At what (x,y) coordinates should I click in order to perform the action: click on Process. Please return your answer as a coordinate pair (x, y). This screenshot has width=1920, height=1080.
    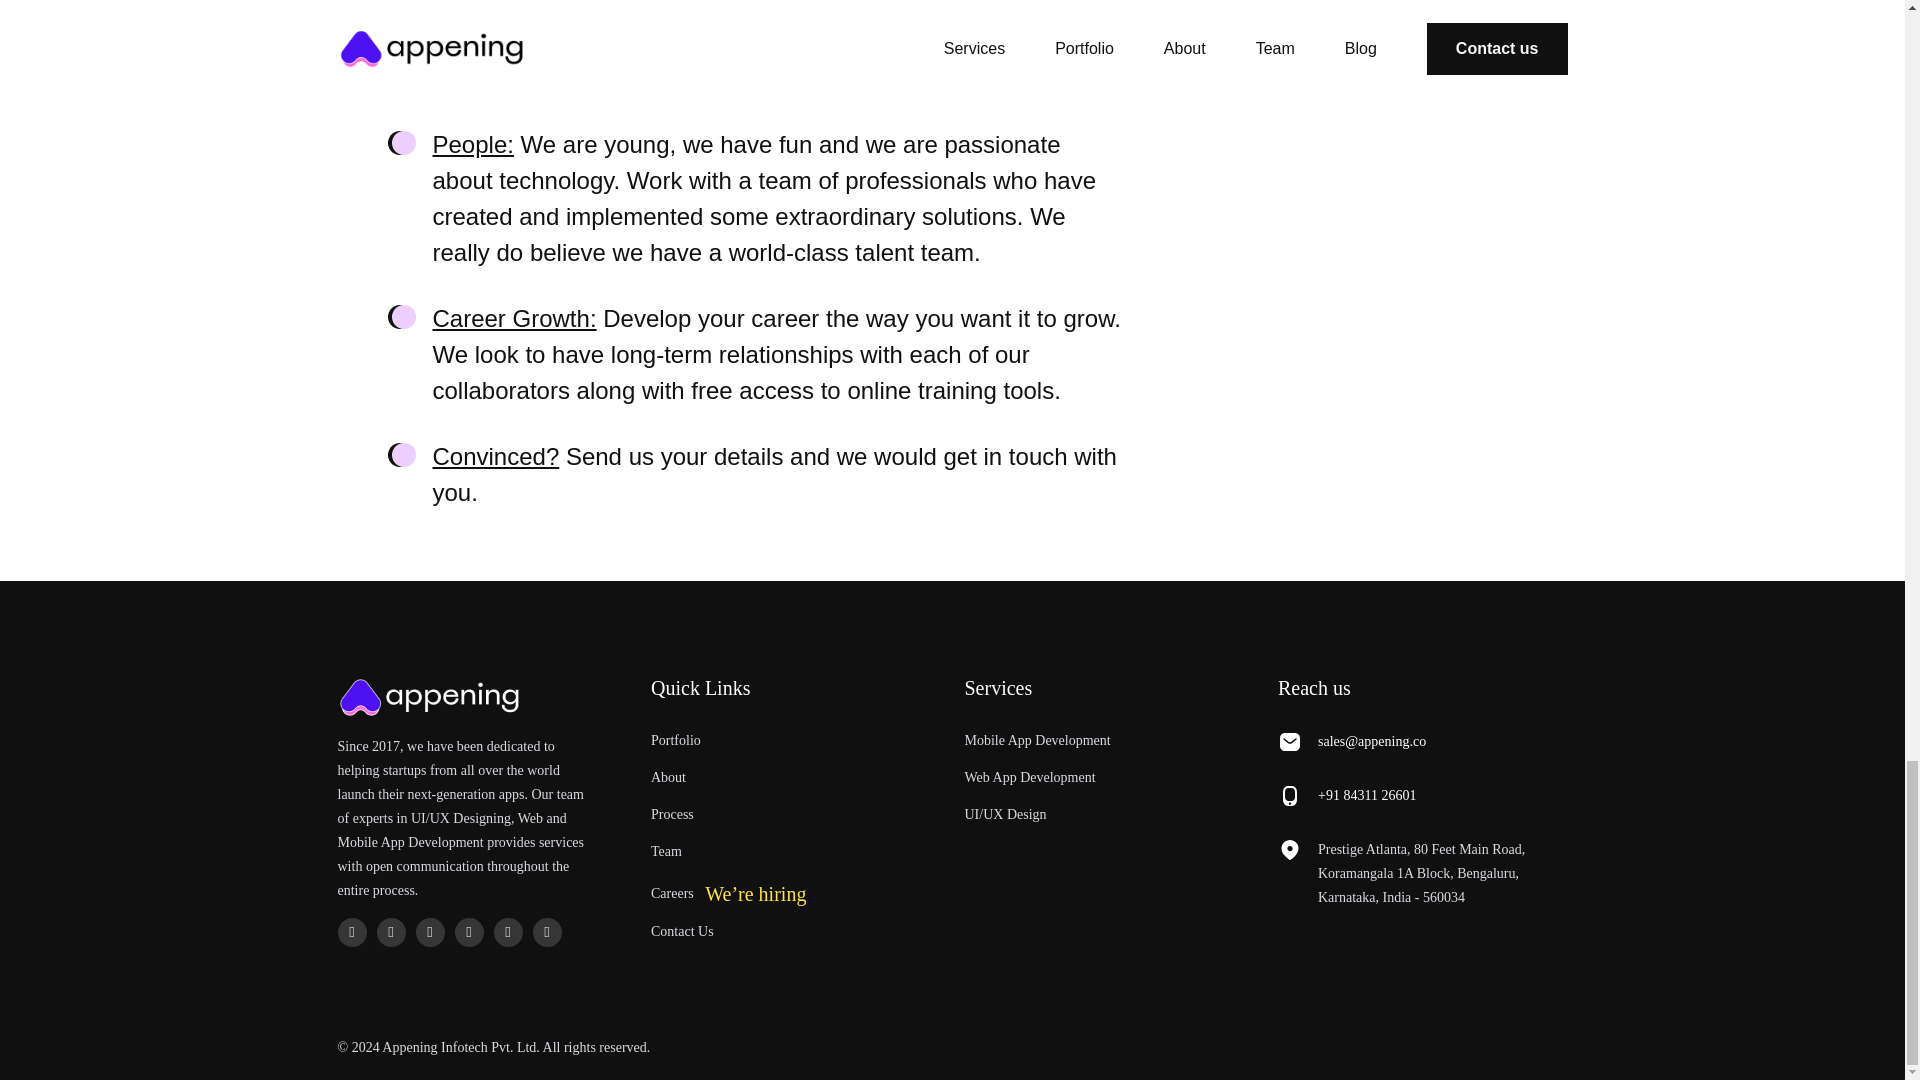
    Looking at the image, I should click on (672, 814).